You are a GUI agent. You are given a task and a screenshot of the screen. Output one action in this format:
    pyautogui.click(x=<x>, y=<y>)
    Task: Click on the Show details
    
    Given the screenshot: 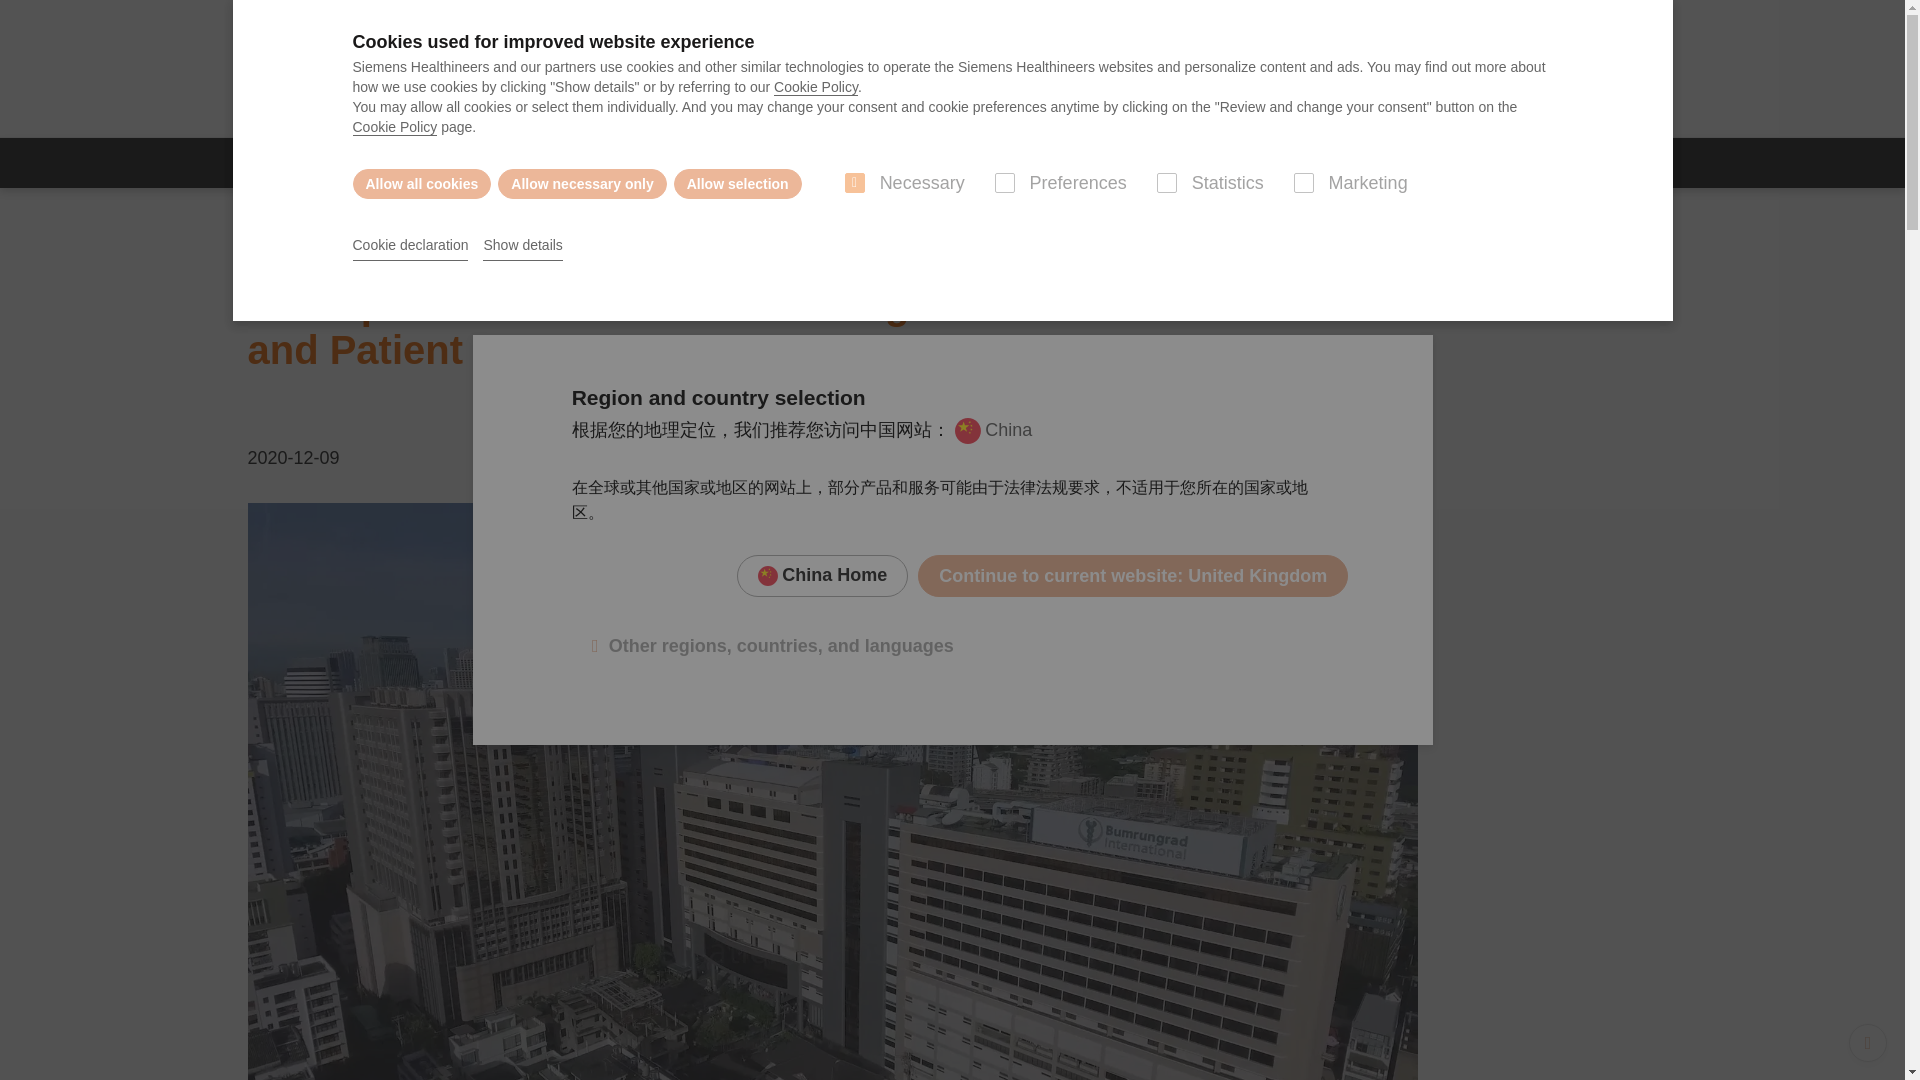 What is the action you would take?
    pyautogui.click(x=522, y=246)
    